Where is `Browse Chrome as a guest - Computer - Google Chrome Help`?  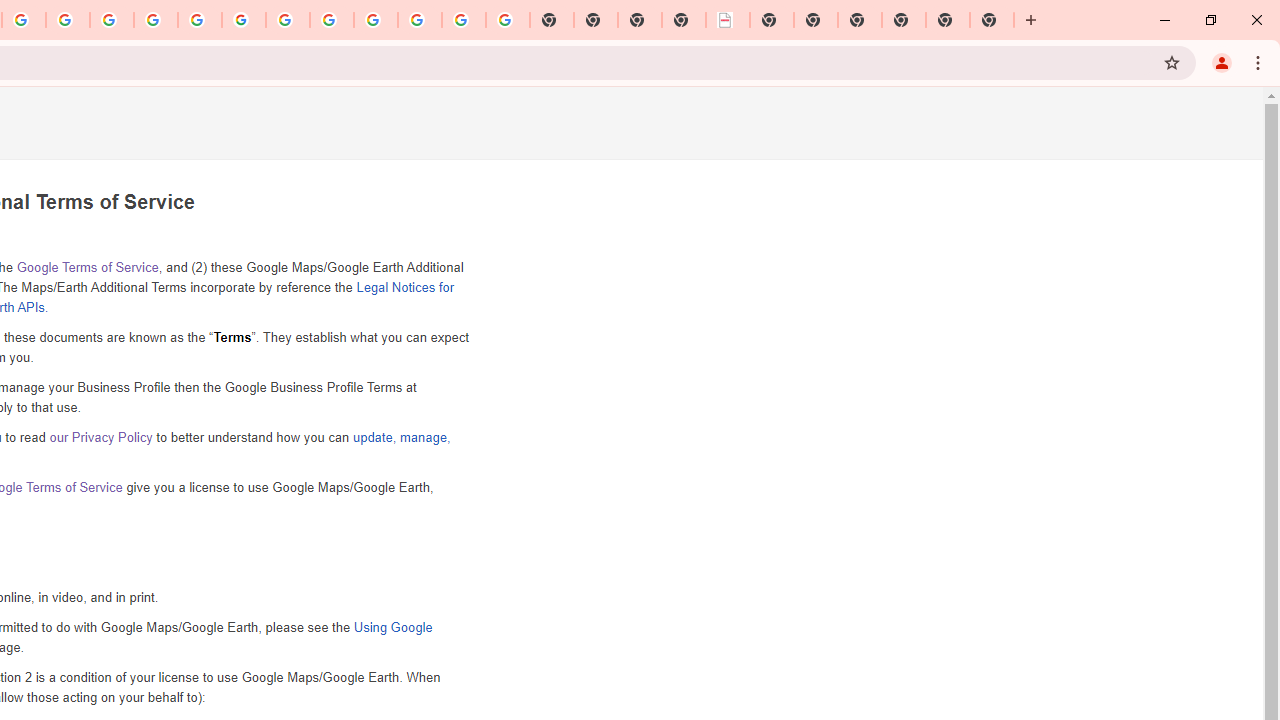 Browse Chrome as a guest - Computer - Google Chrome Help is located at coordinates (332, 20).